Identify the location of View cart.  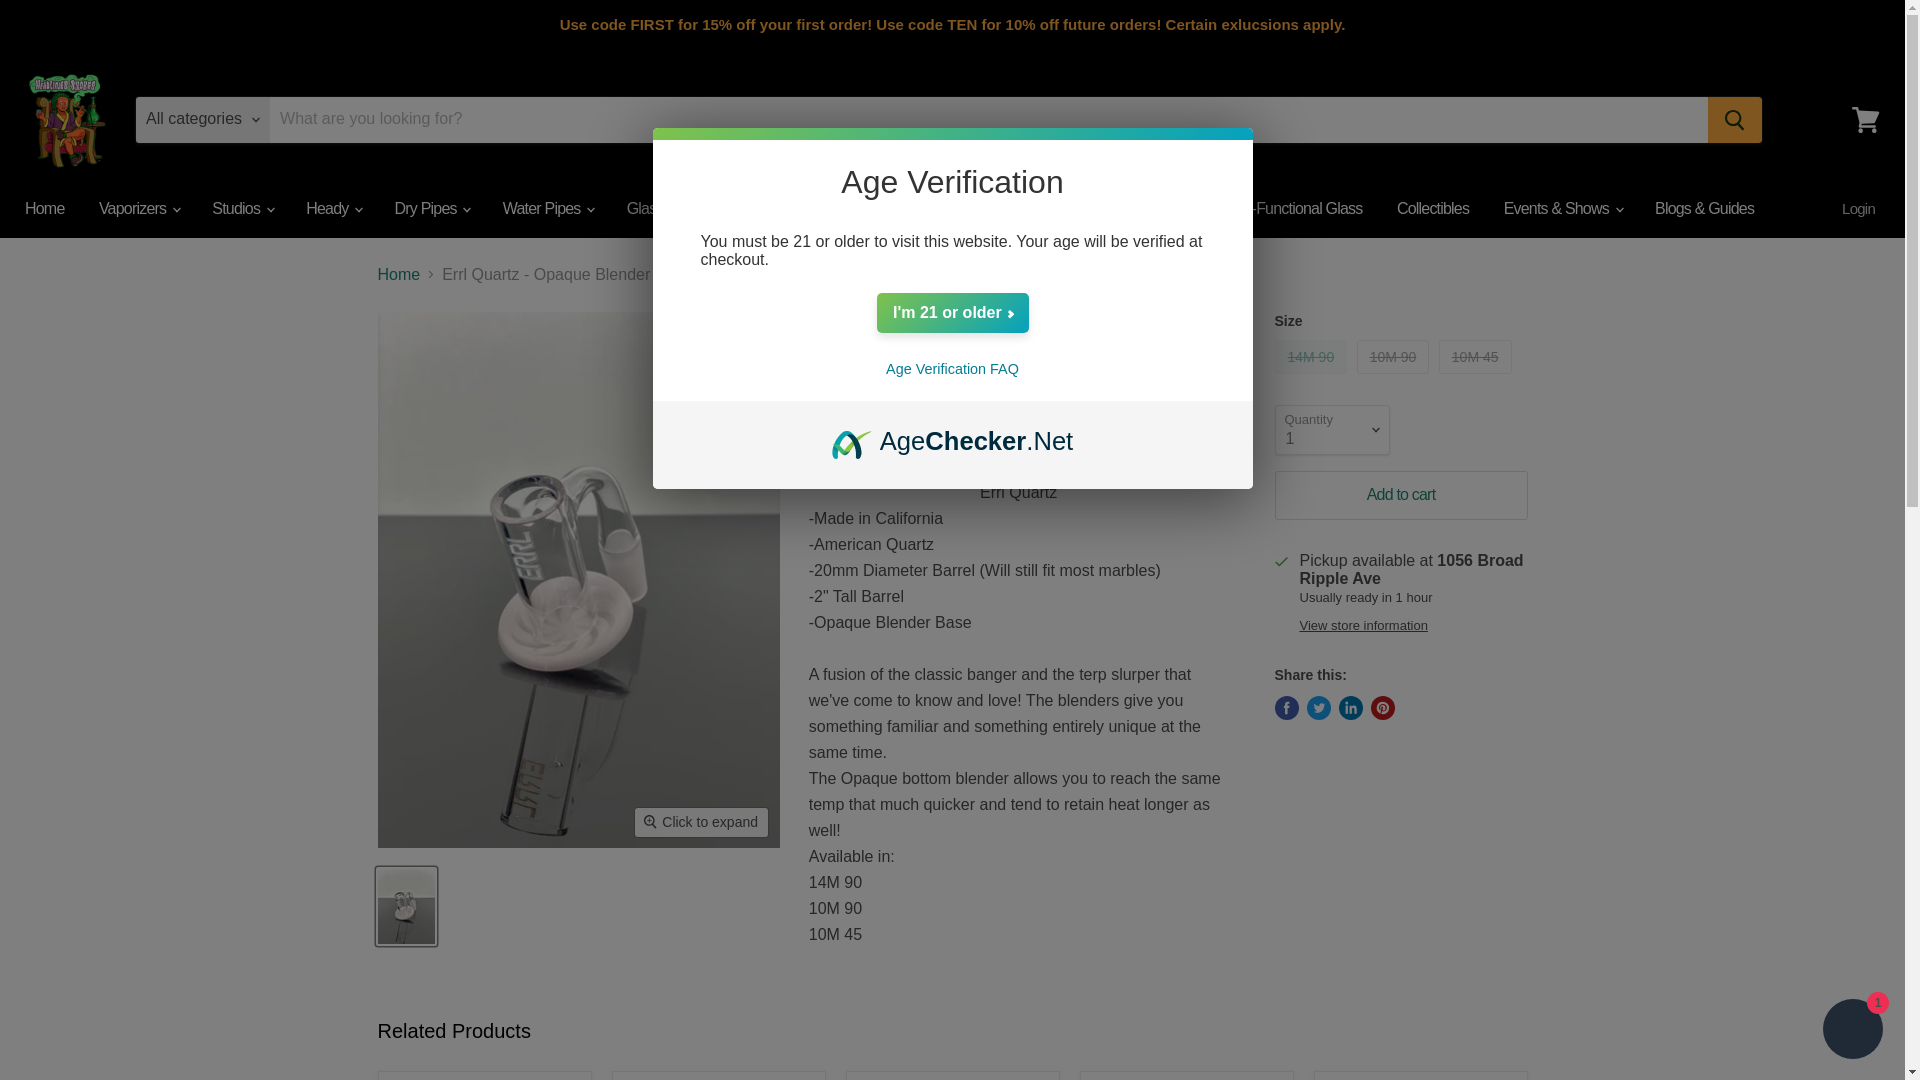
(1865, 118).